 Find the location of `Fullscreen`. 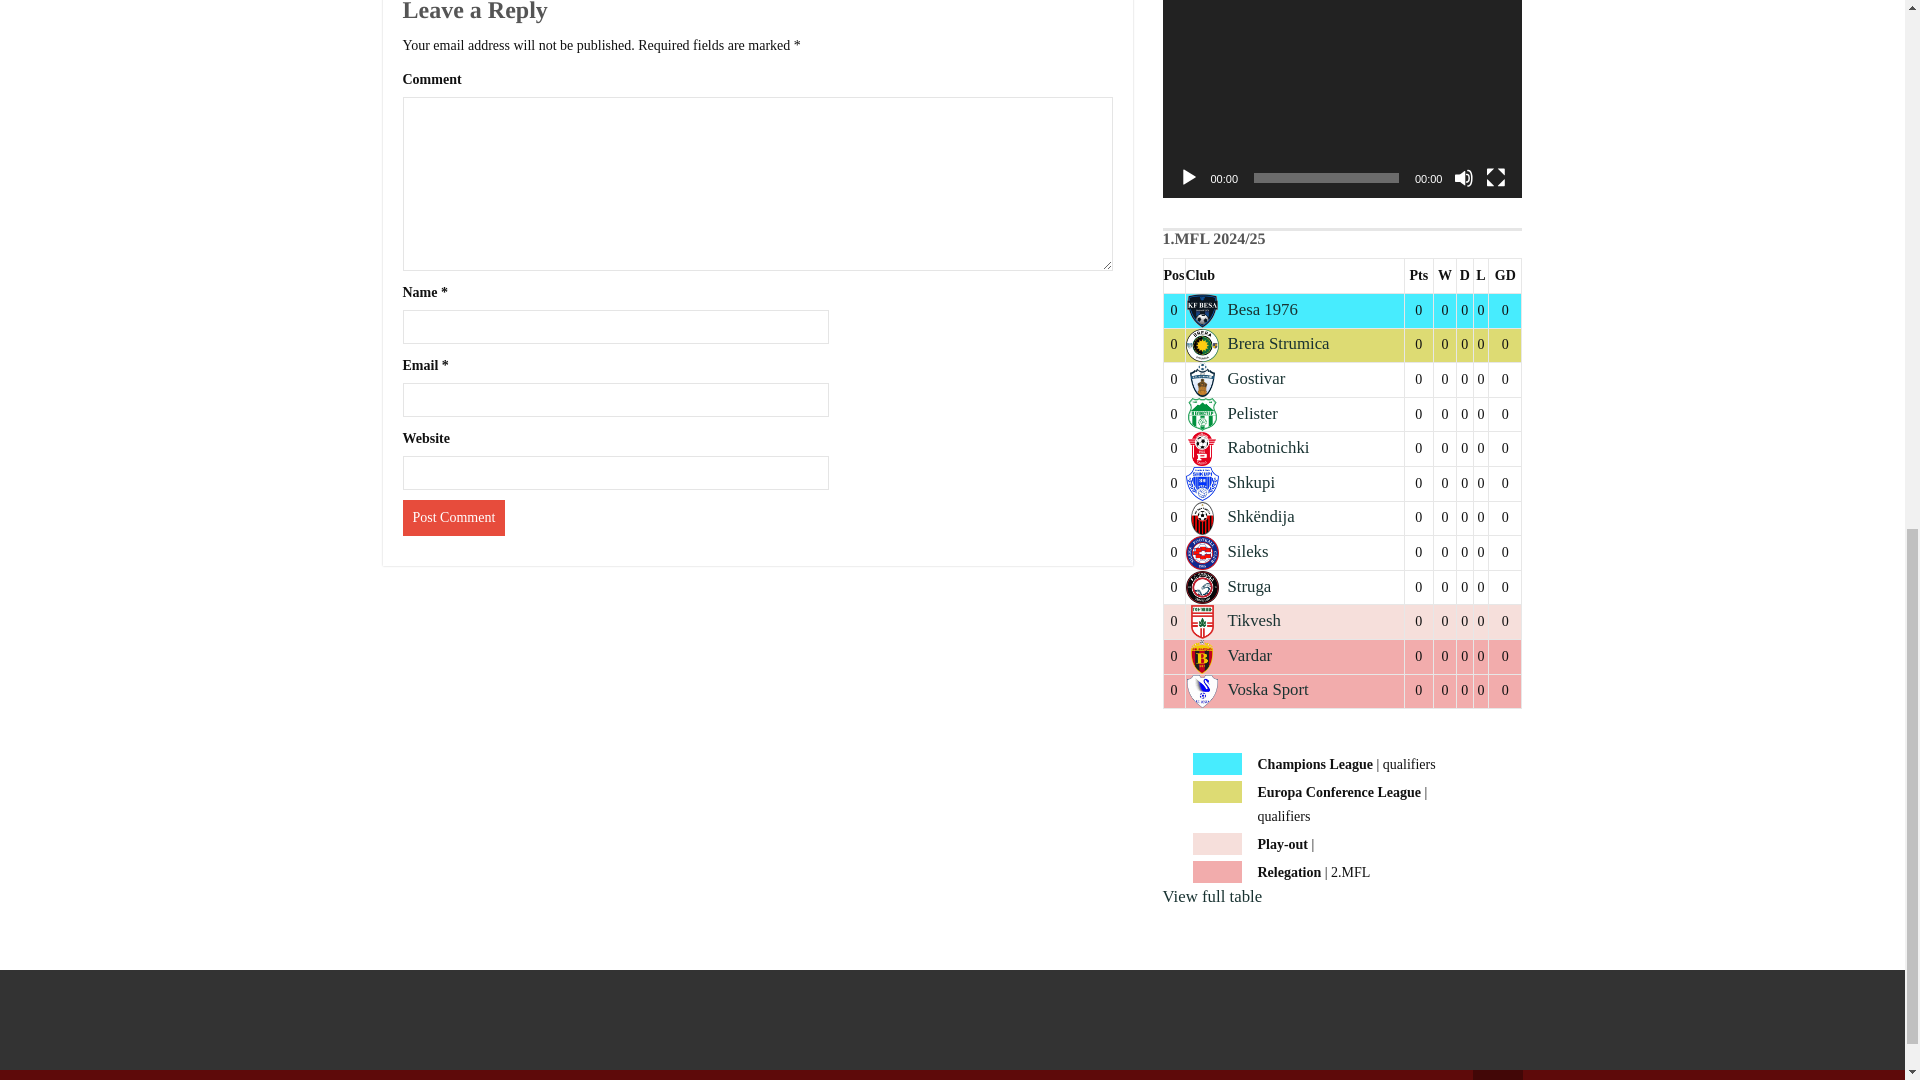

Fullscreen is located at coordinates (1496, 178).